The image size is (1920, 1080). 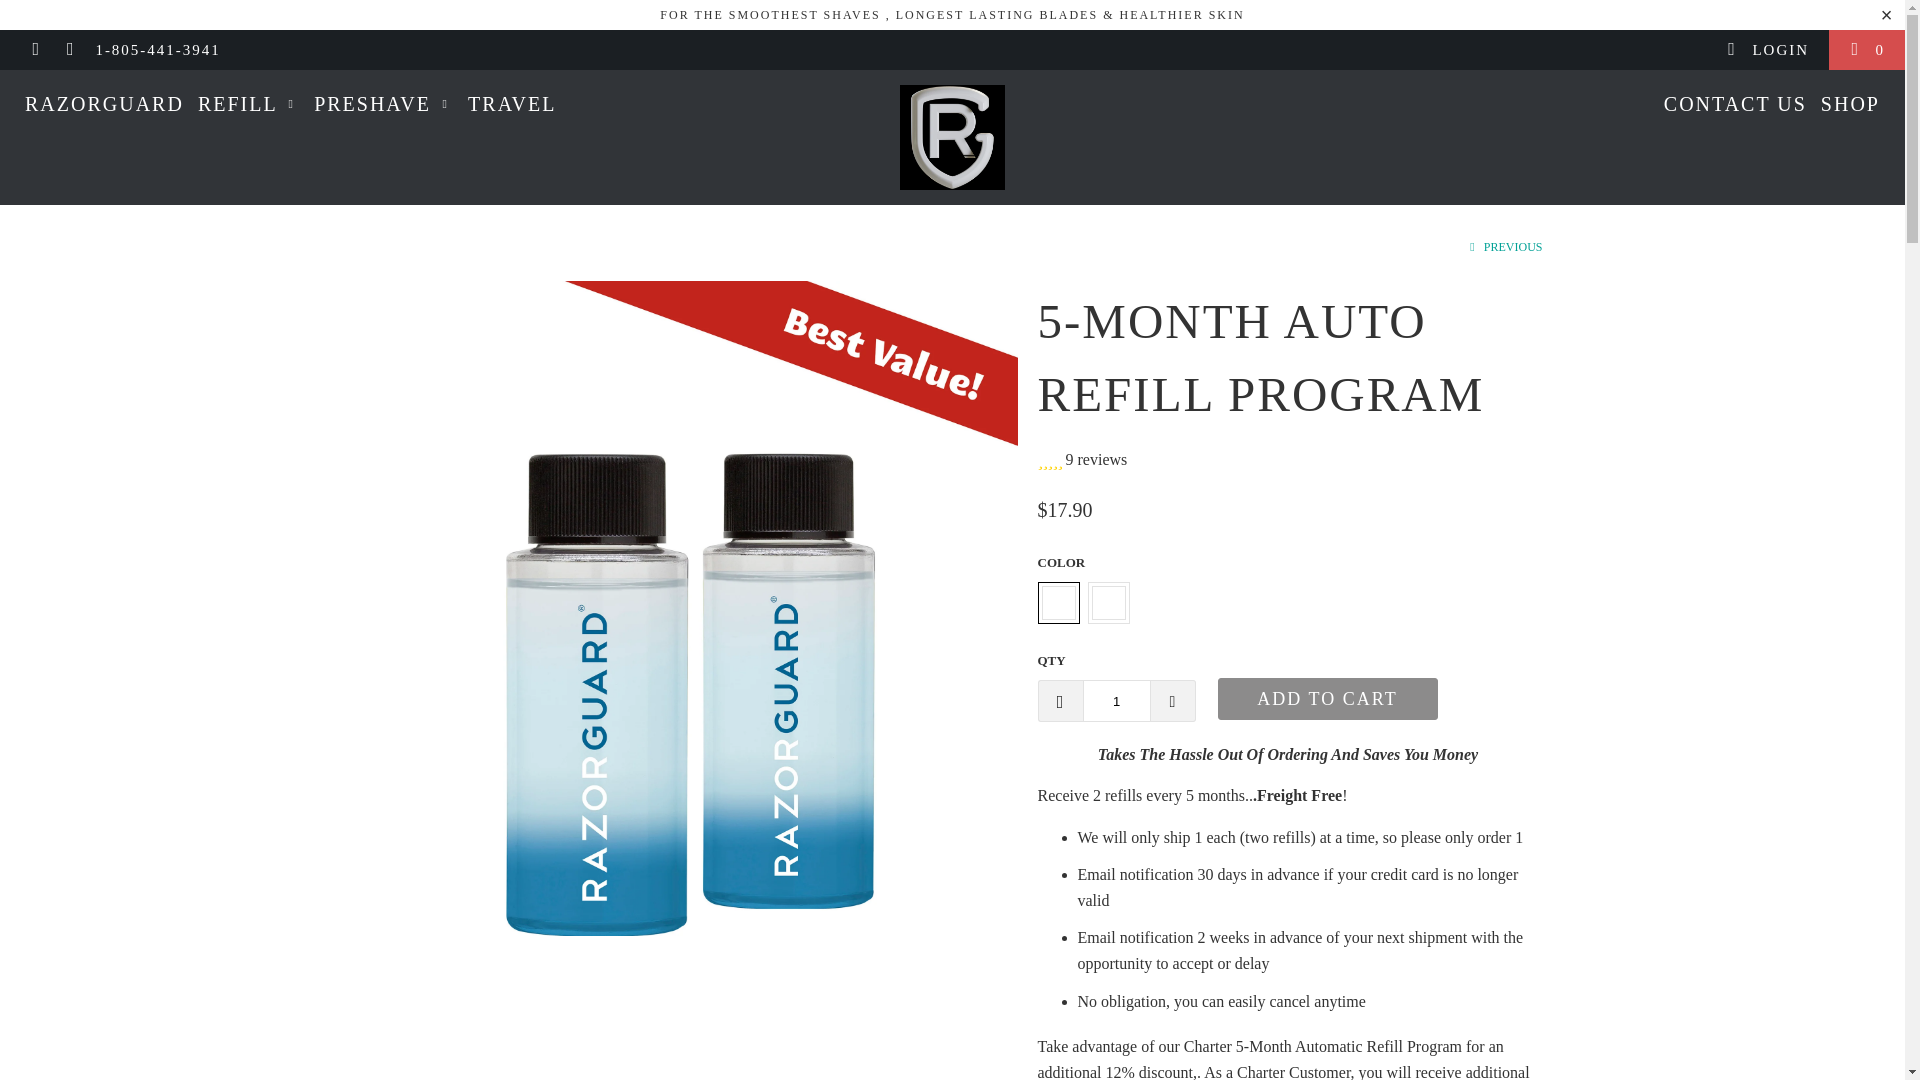 I want to click on RazorGuard, so click(x=952, y=138).